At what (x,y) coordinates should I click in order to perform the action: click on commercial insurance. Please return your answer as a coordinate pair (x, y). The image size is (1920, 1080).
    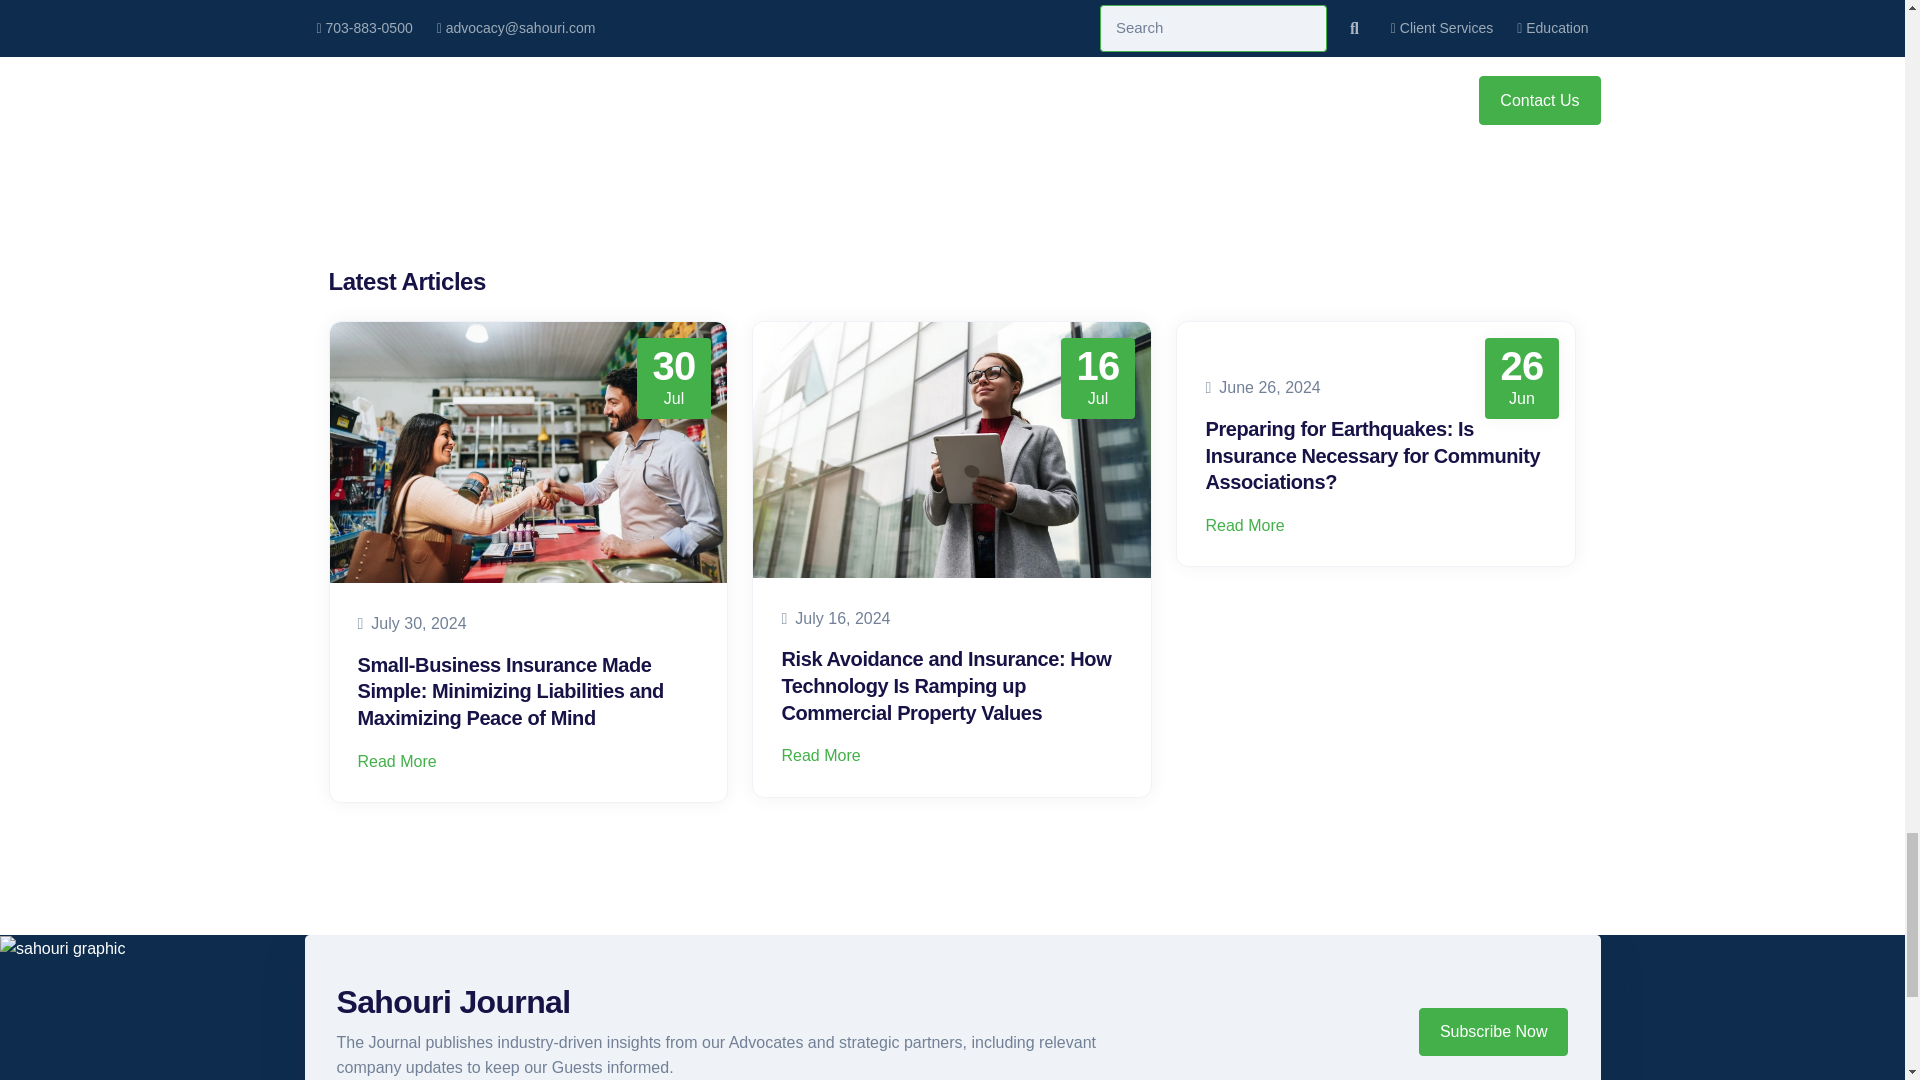
    Looking at the image, I should click on (951, 449).